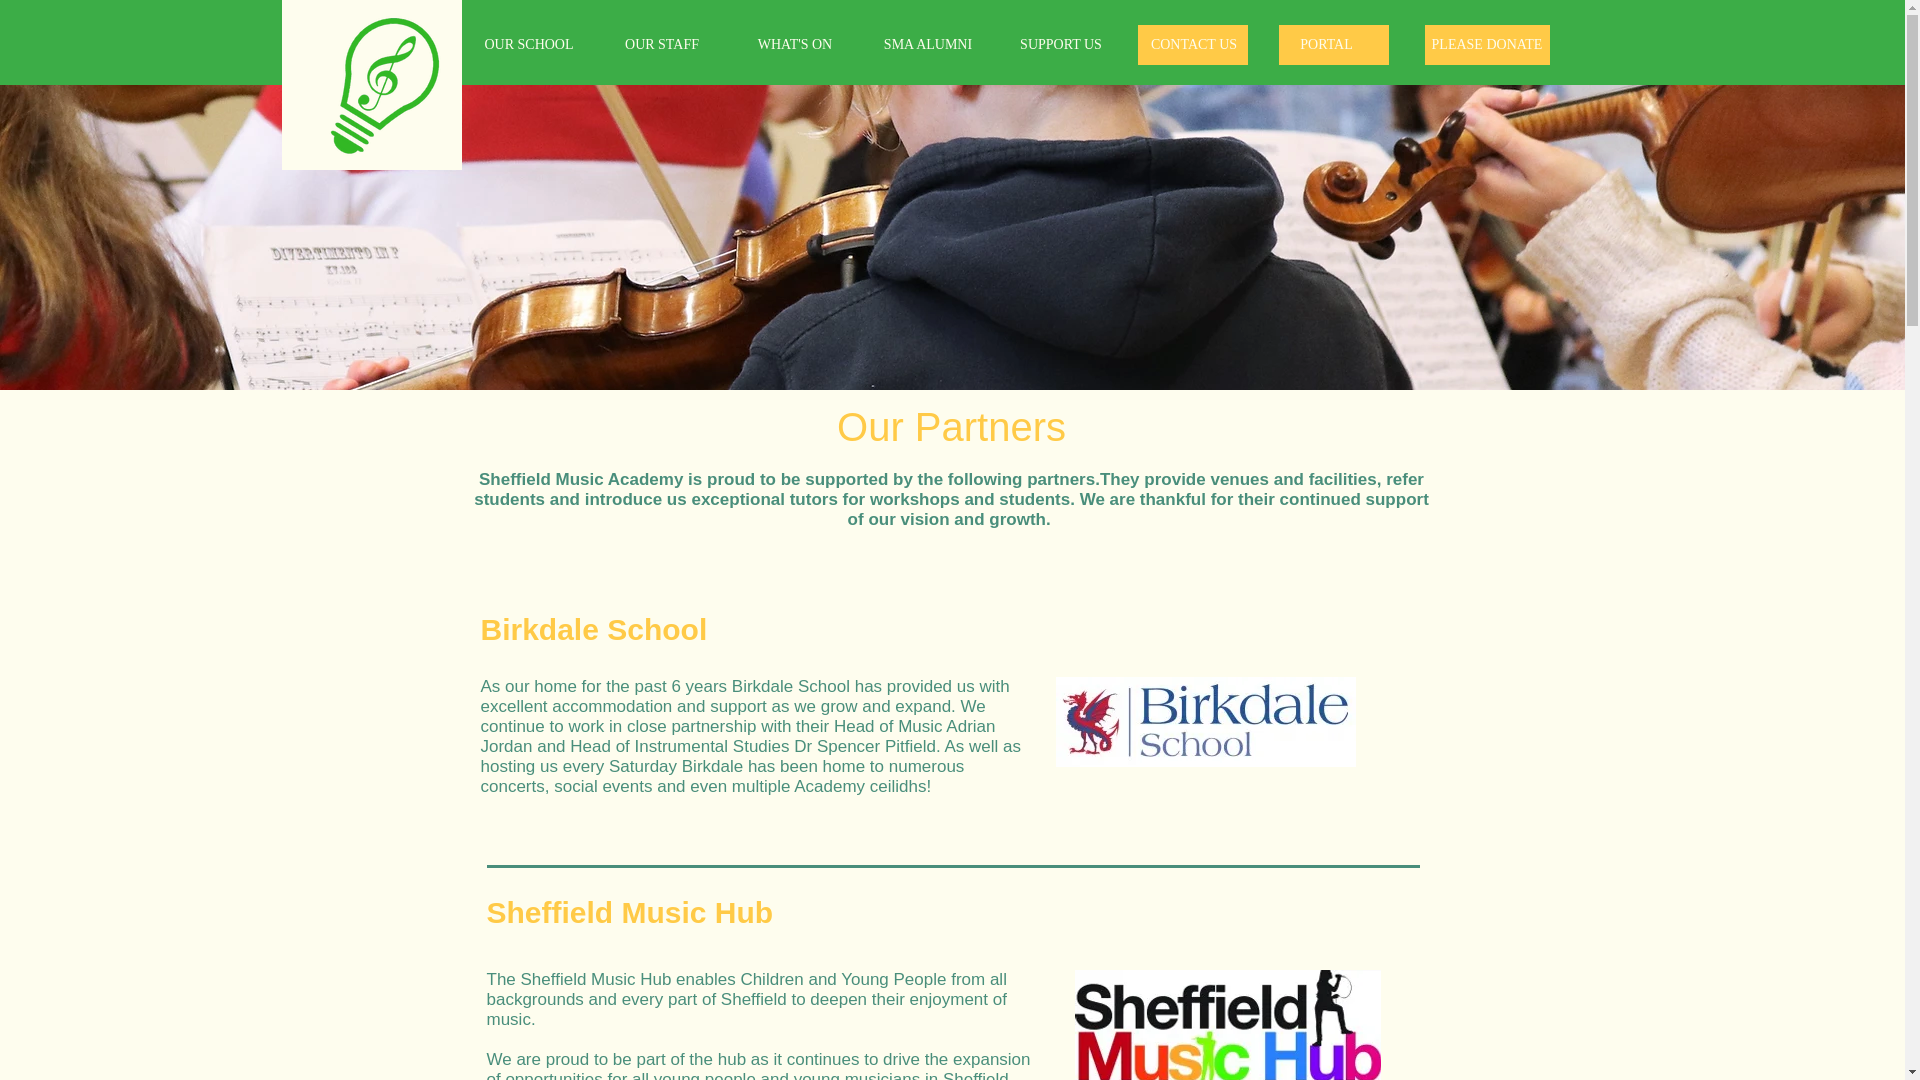 The height and width of the screenshot is (1080, 1920). What do you see at coordinates (1194, 45) in the screenshot?
I see `CONTACT US` at bounding box center [1194, 45].